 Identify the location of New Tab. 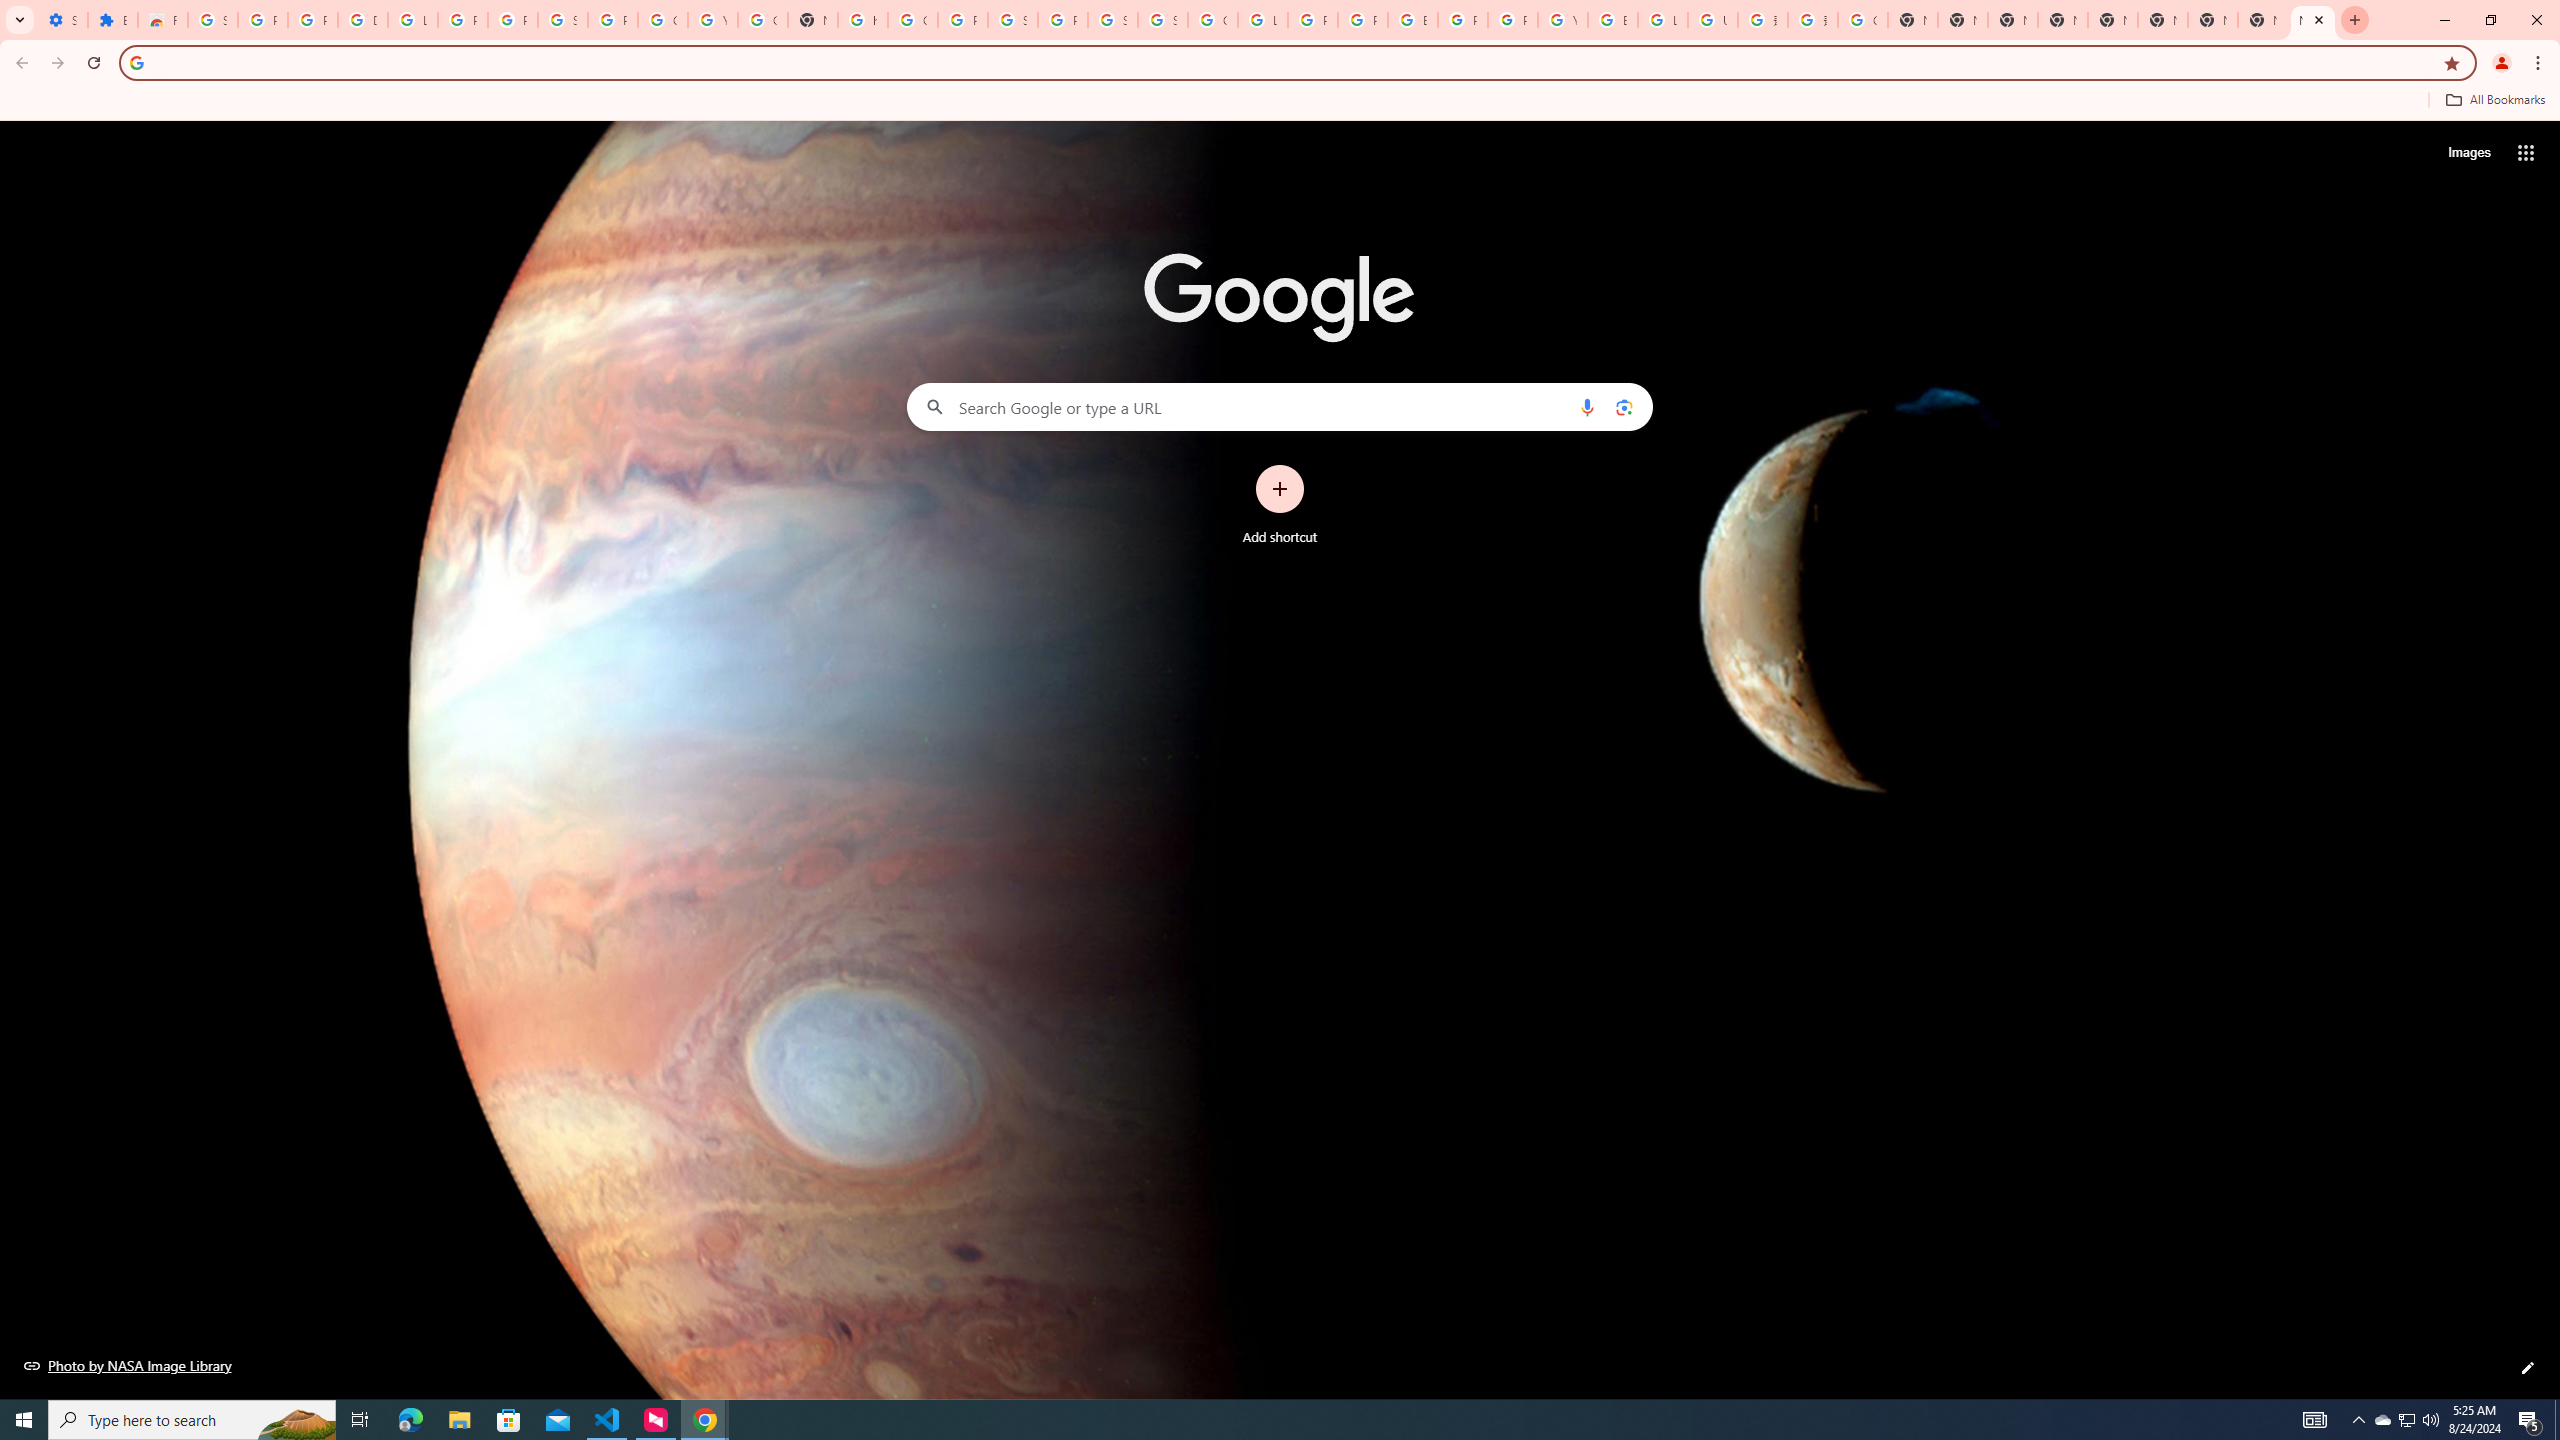
(2212, 20).